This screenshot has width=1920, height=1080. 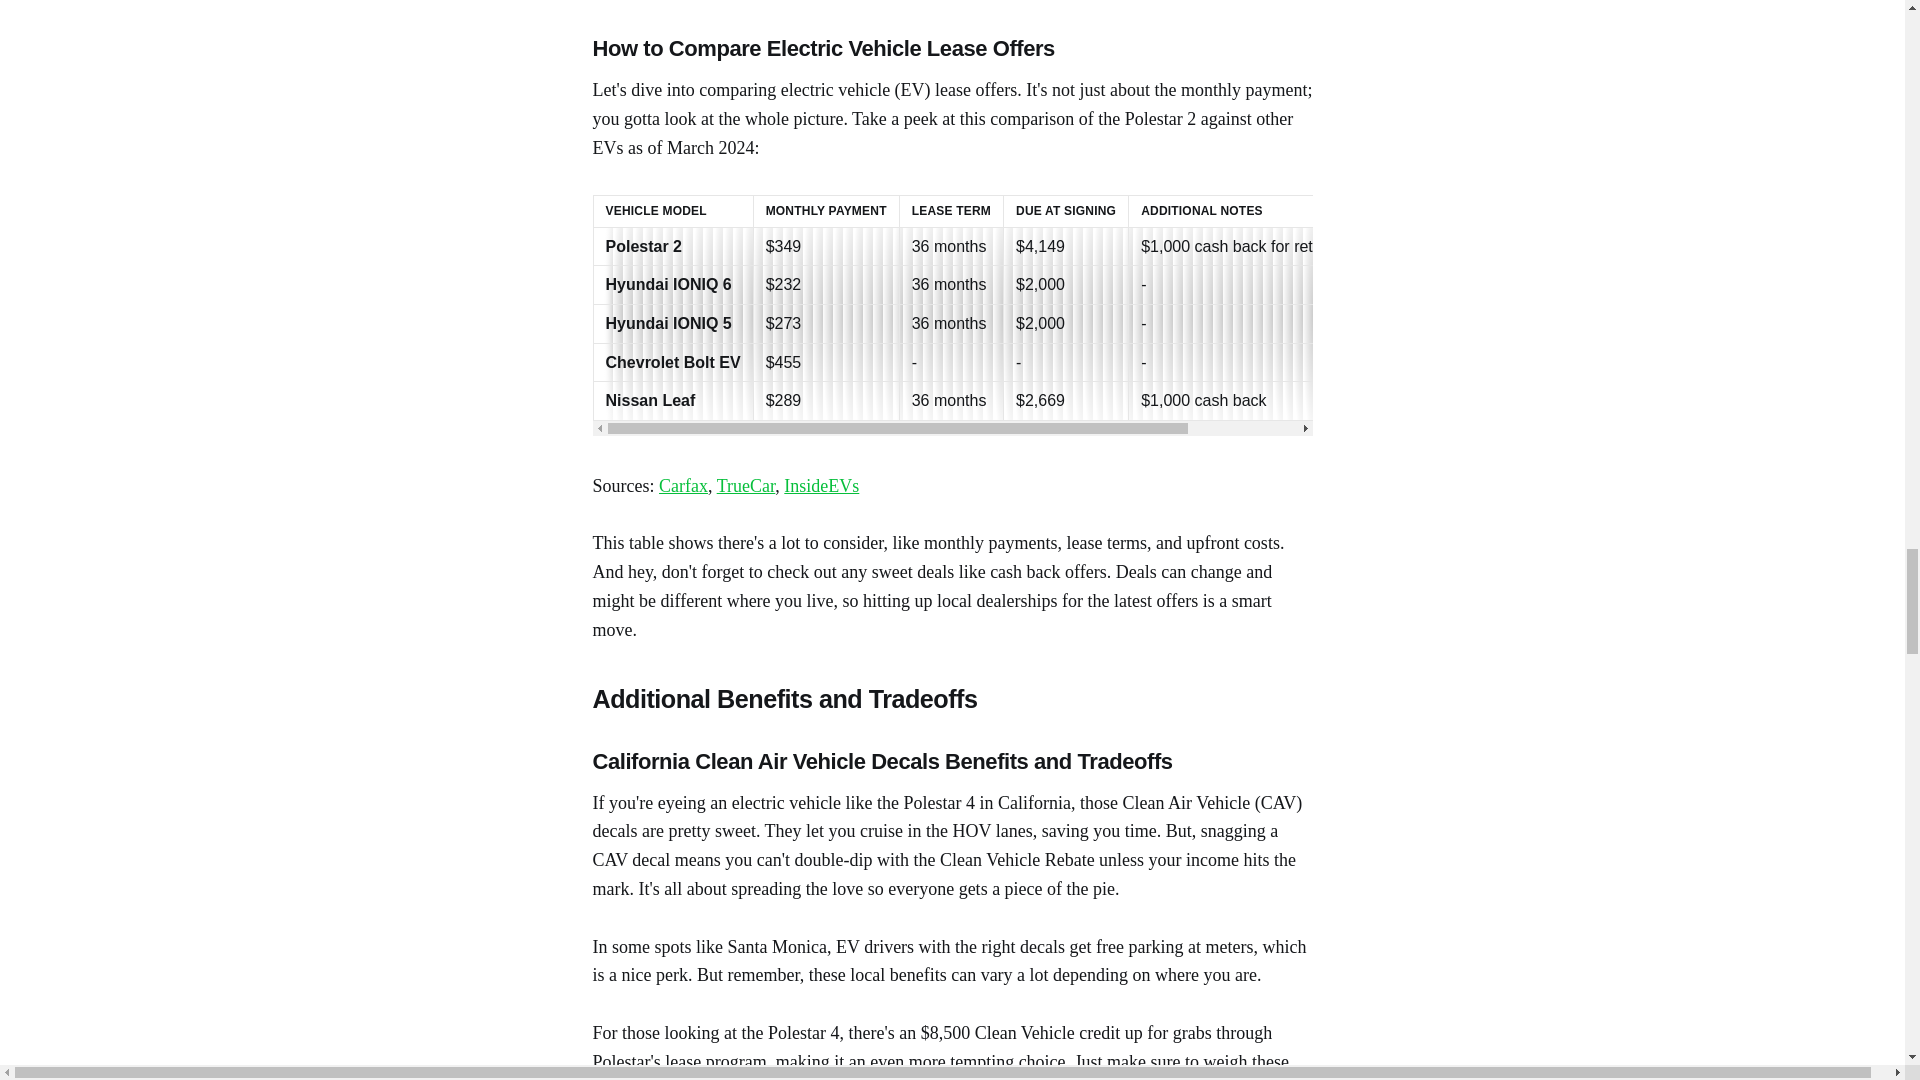 What do you see at coordinates (683, 486) in the screenshot?
I see `Carfax` at bounding box center [683, 486].